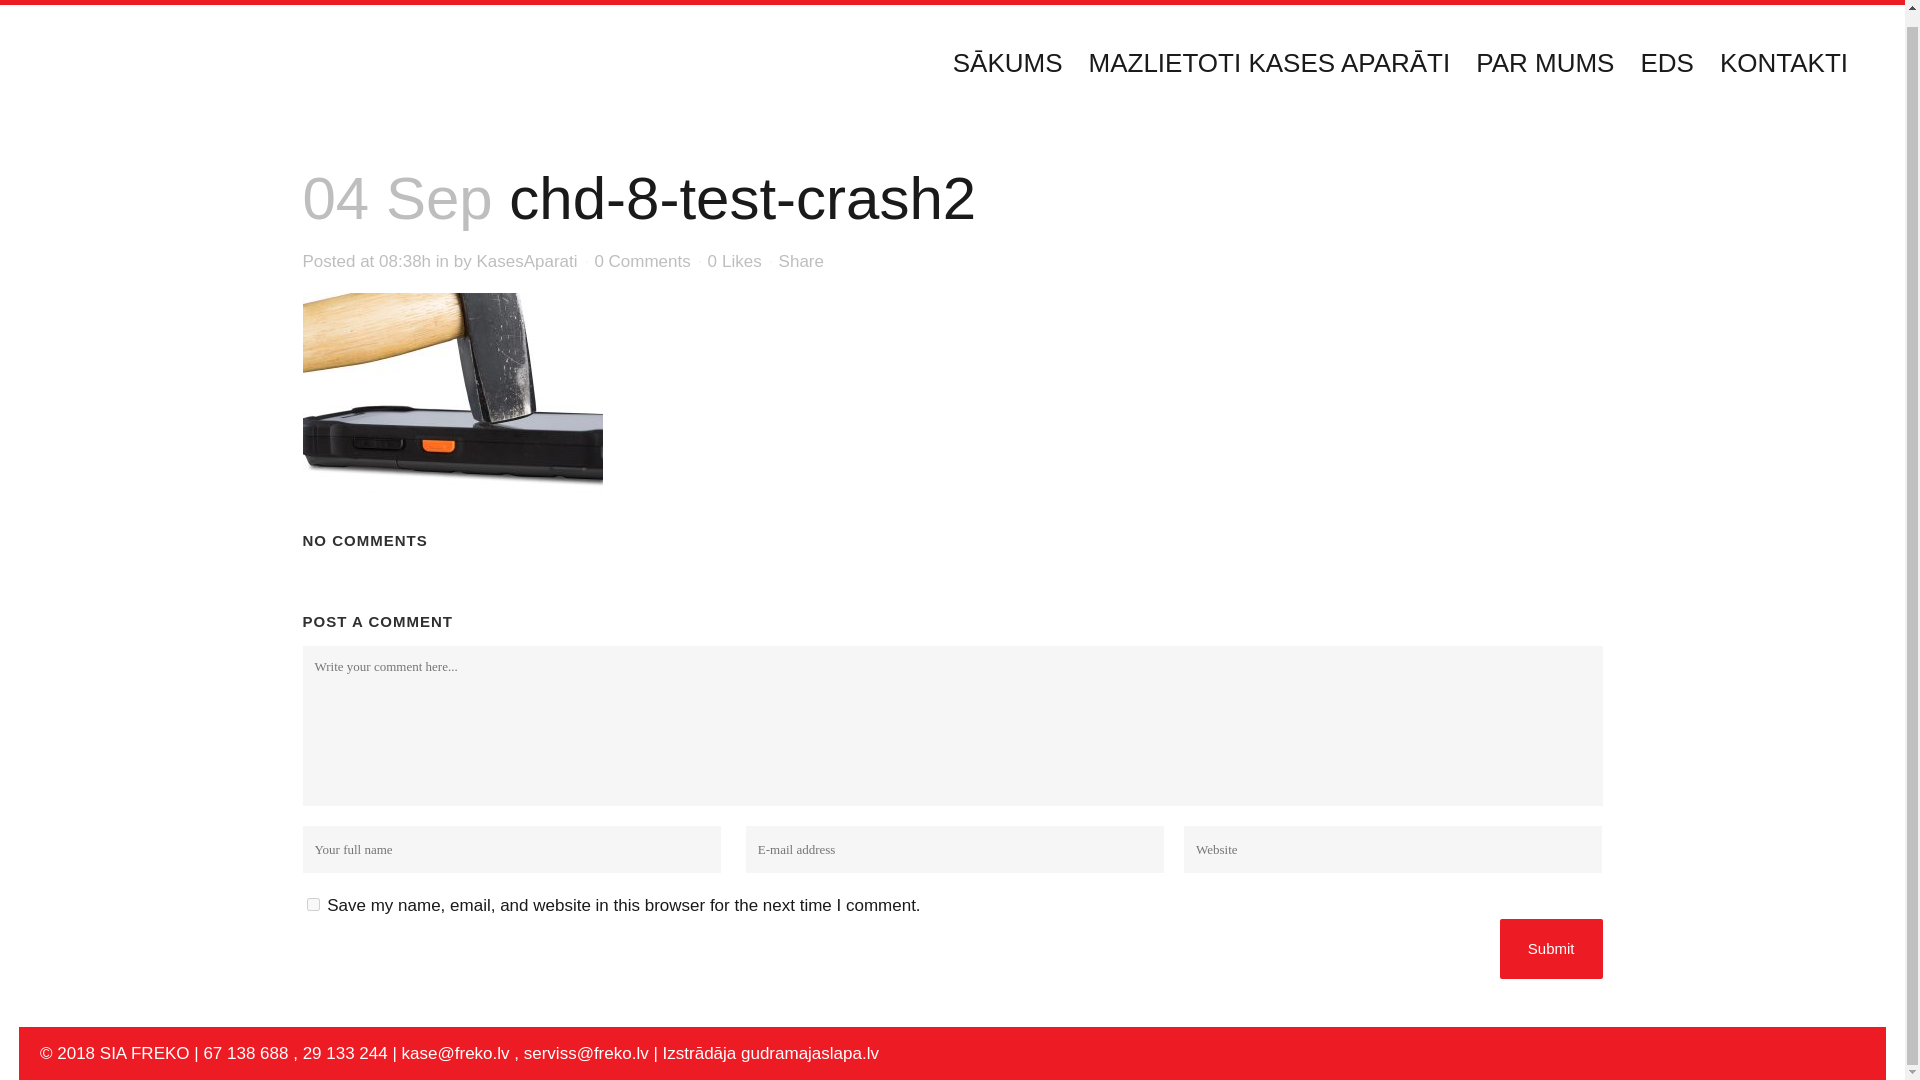 The image size is (1920, 1080). I want to click on Like this, so click(735, 261).